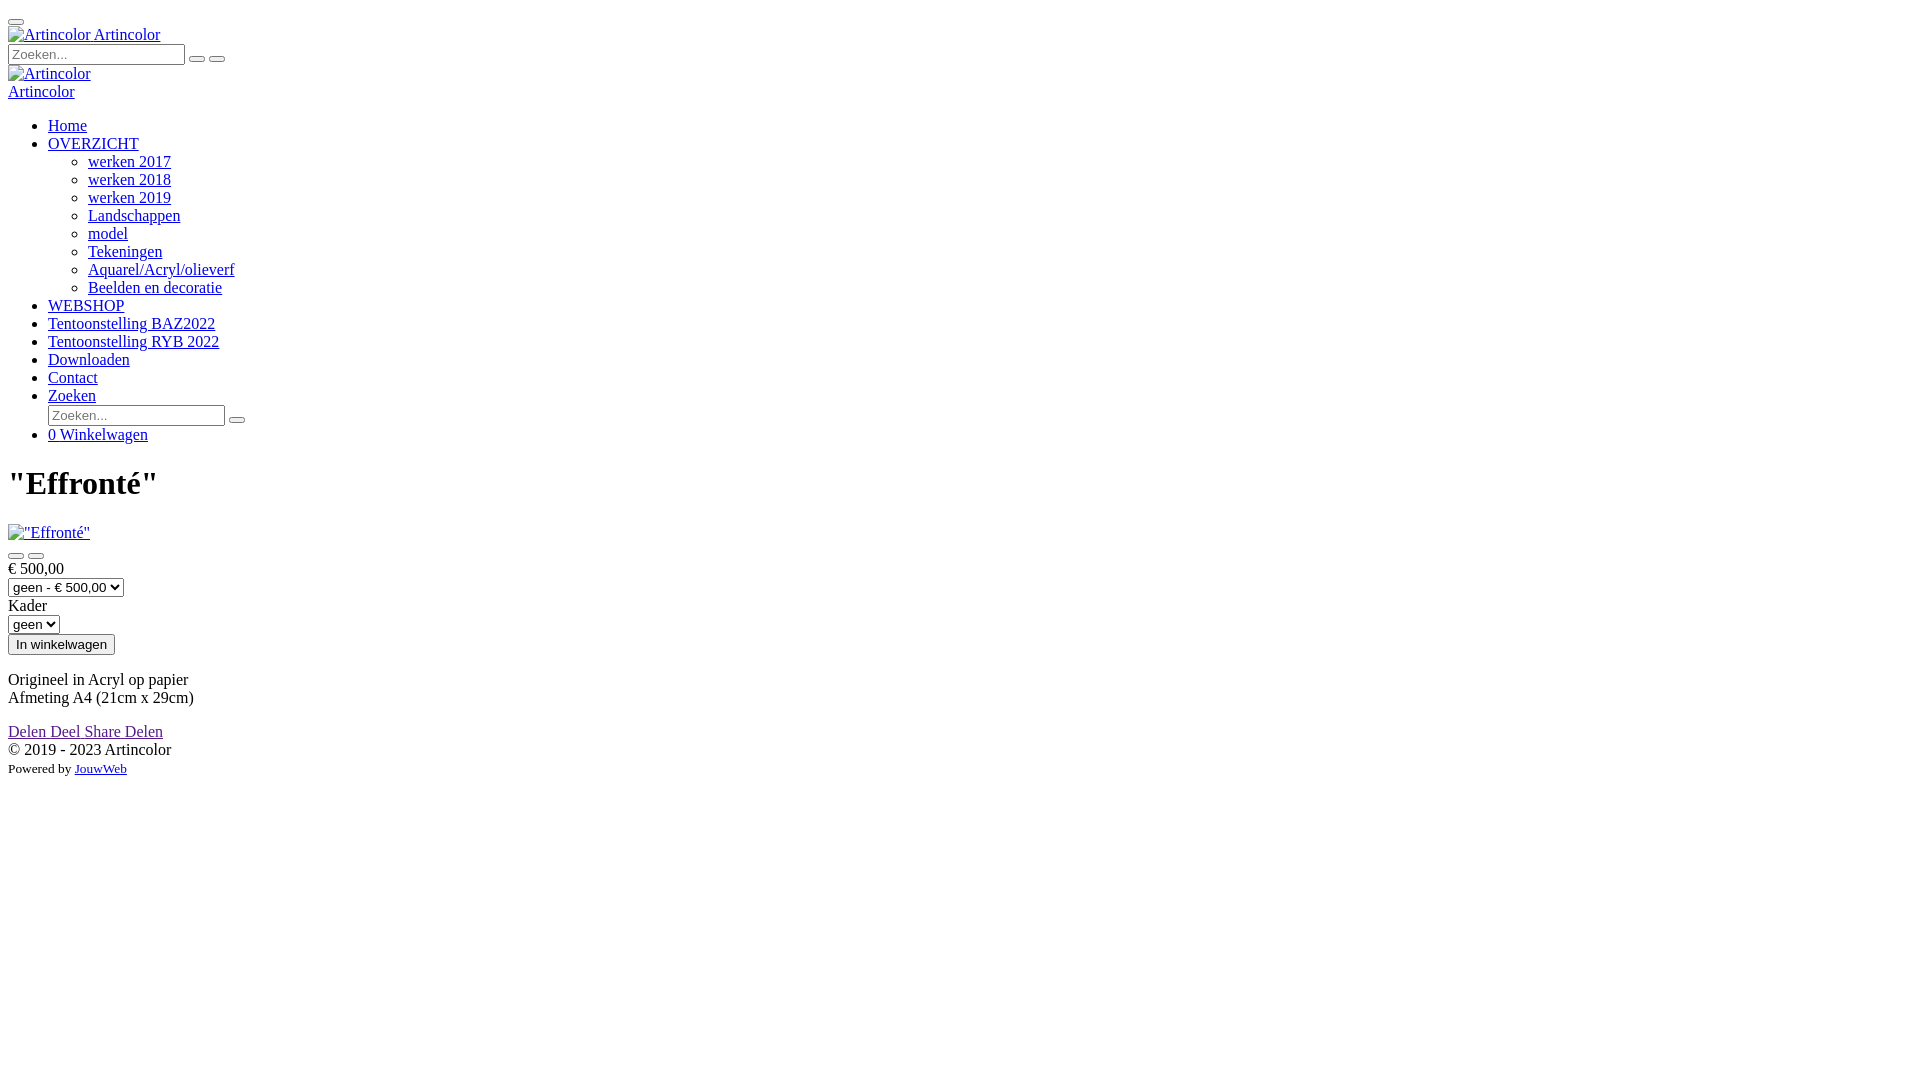 This screenshot has height=1080, width=1920. What do you see at coordinates (132, 324) in the screenshot?
I see `Tentoonstelling BAZ2022` at bounding box center [132, 324].